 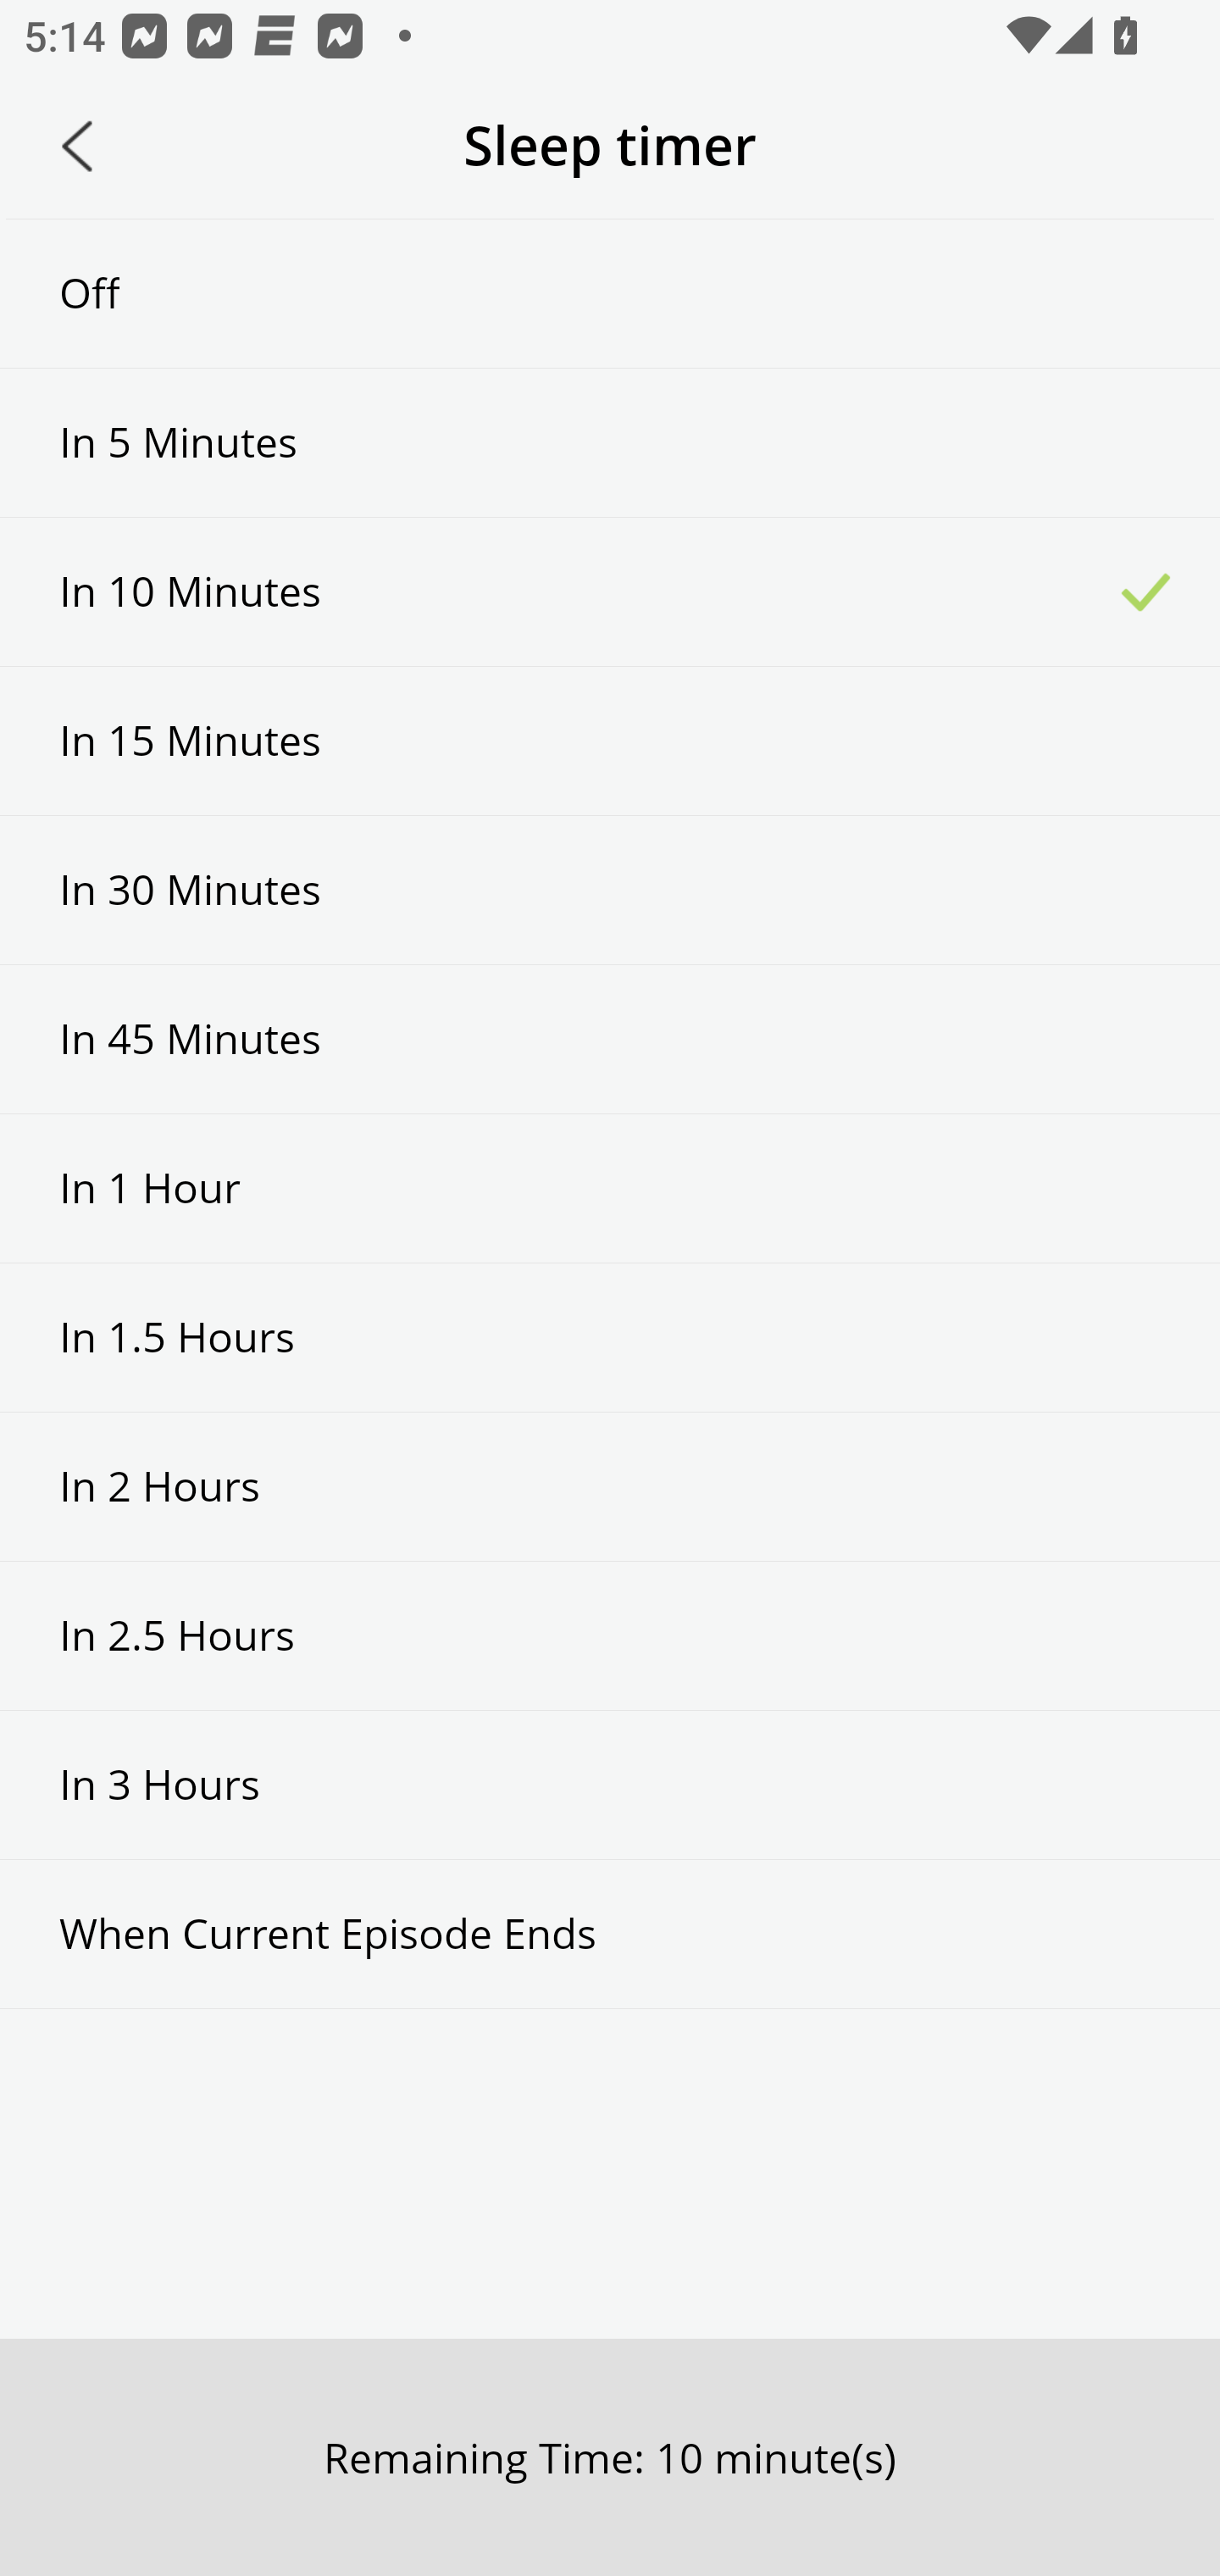 I want to click on Off, so click(x=610, y=293).